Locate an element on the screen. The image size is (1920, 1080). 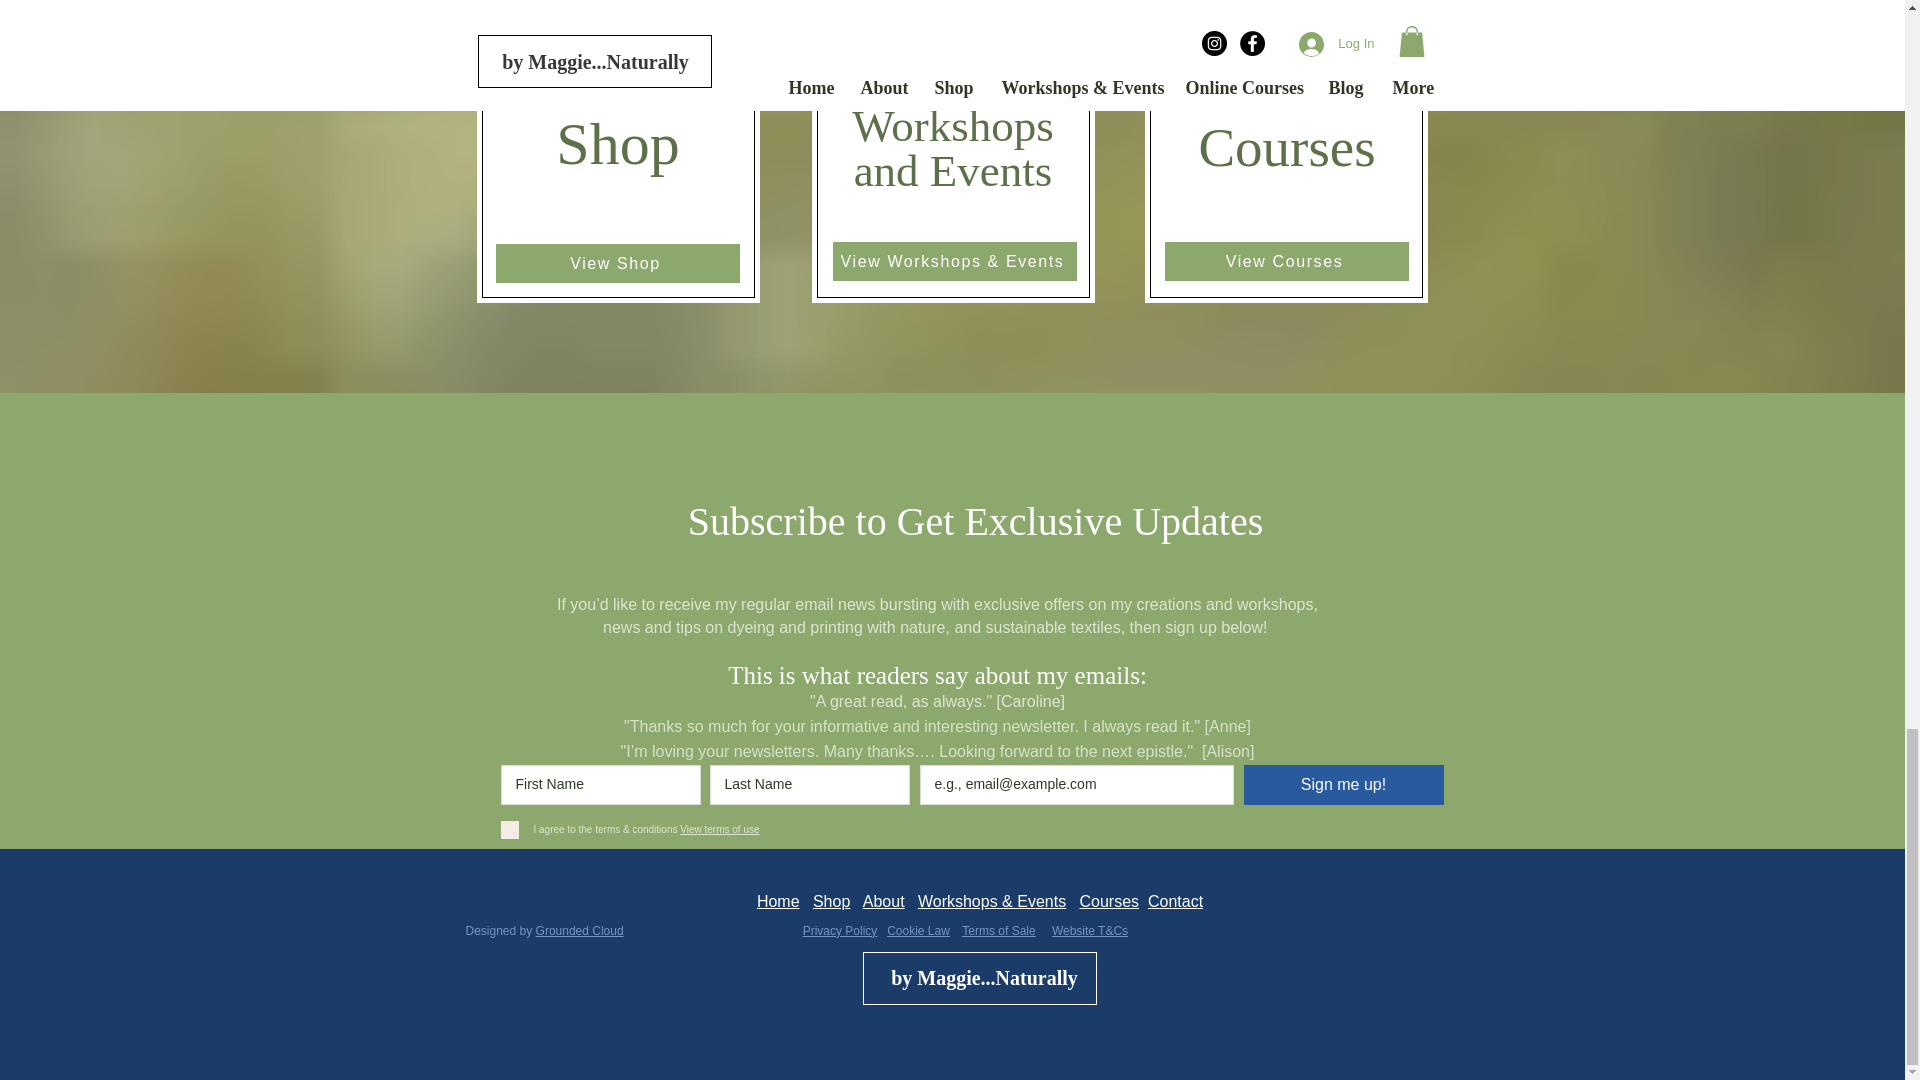
View Shop is located at coordinates (617, 263).